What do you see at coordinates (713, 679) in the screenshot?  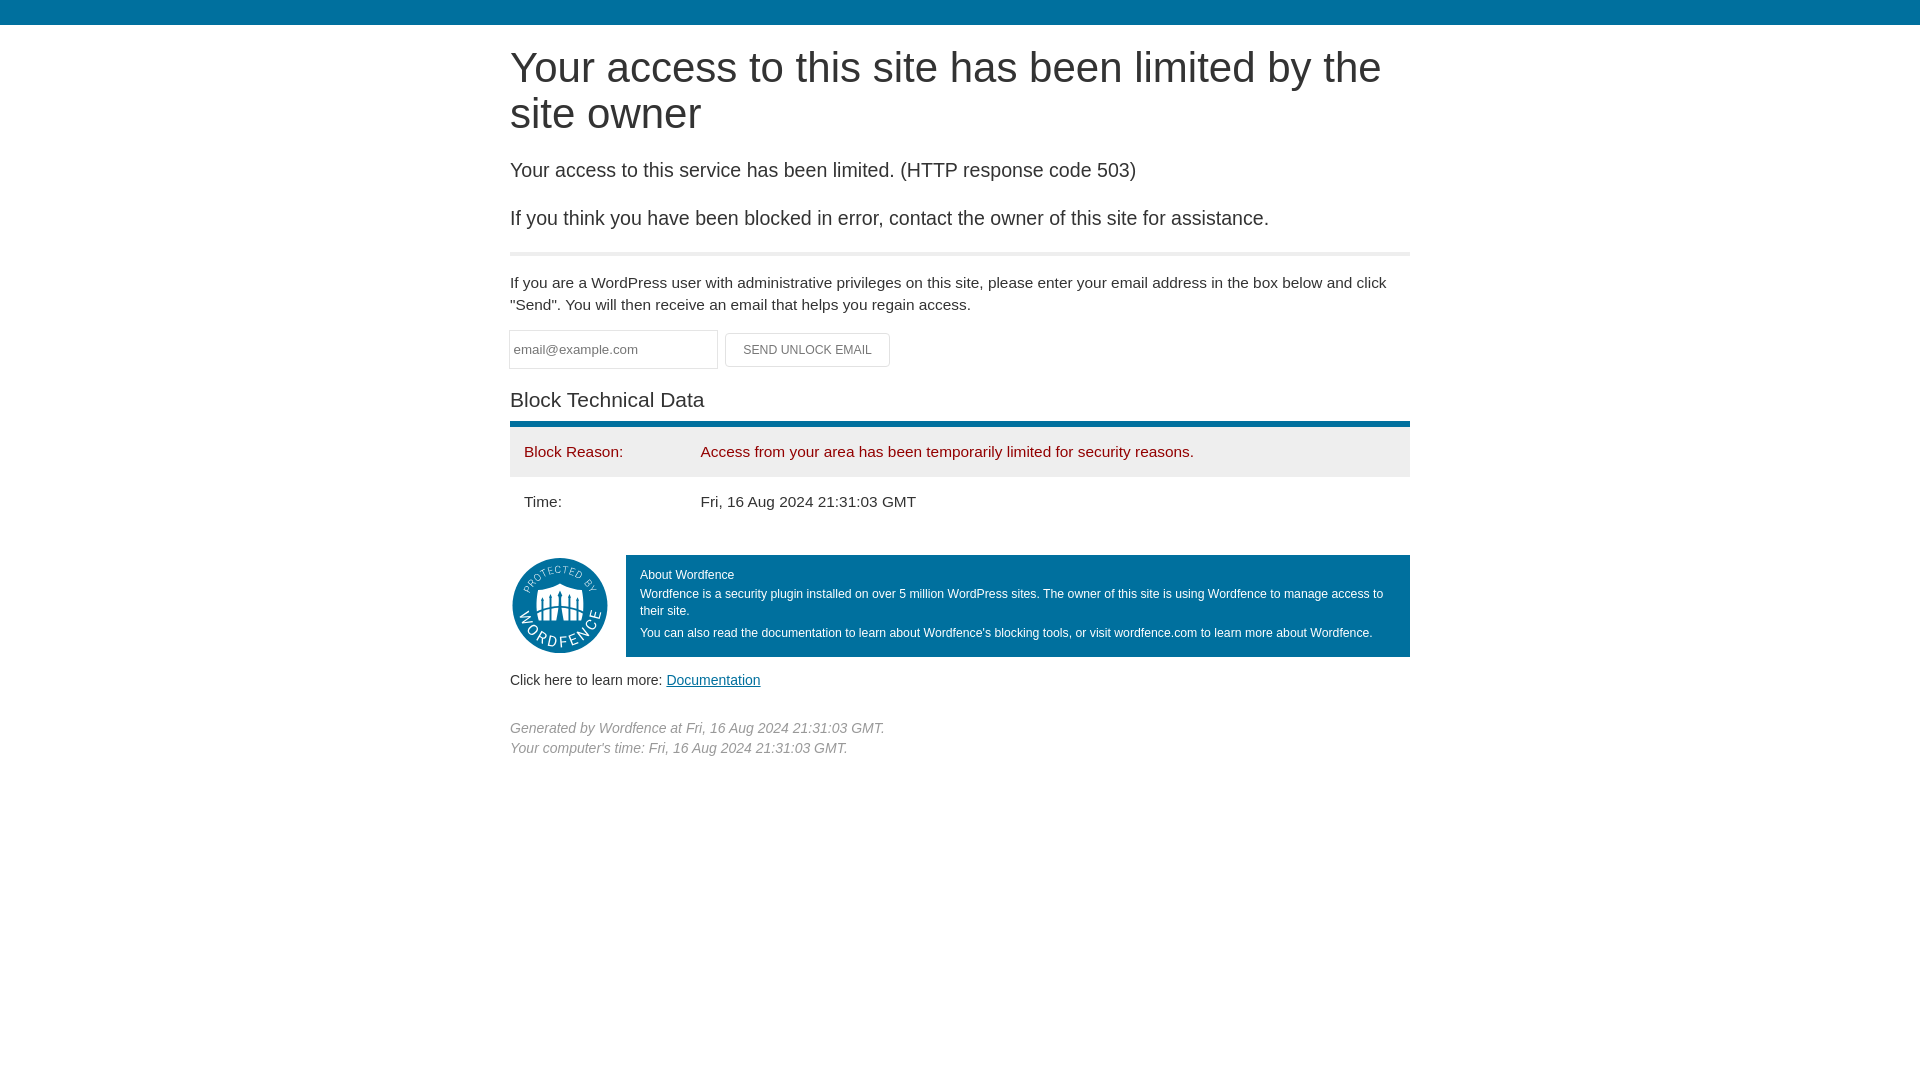 I see `Documentation` at bounding box center [713, 679].